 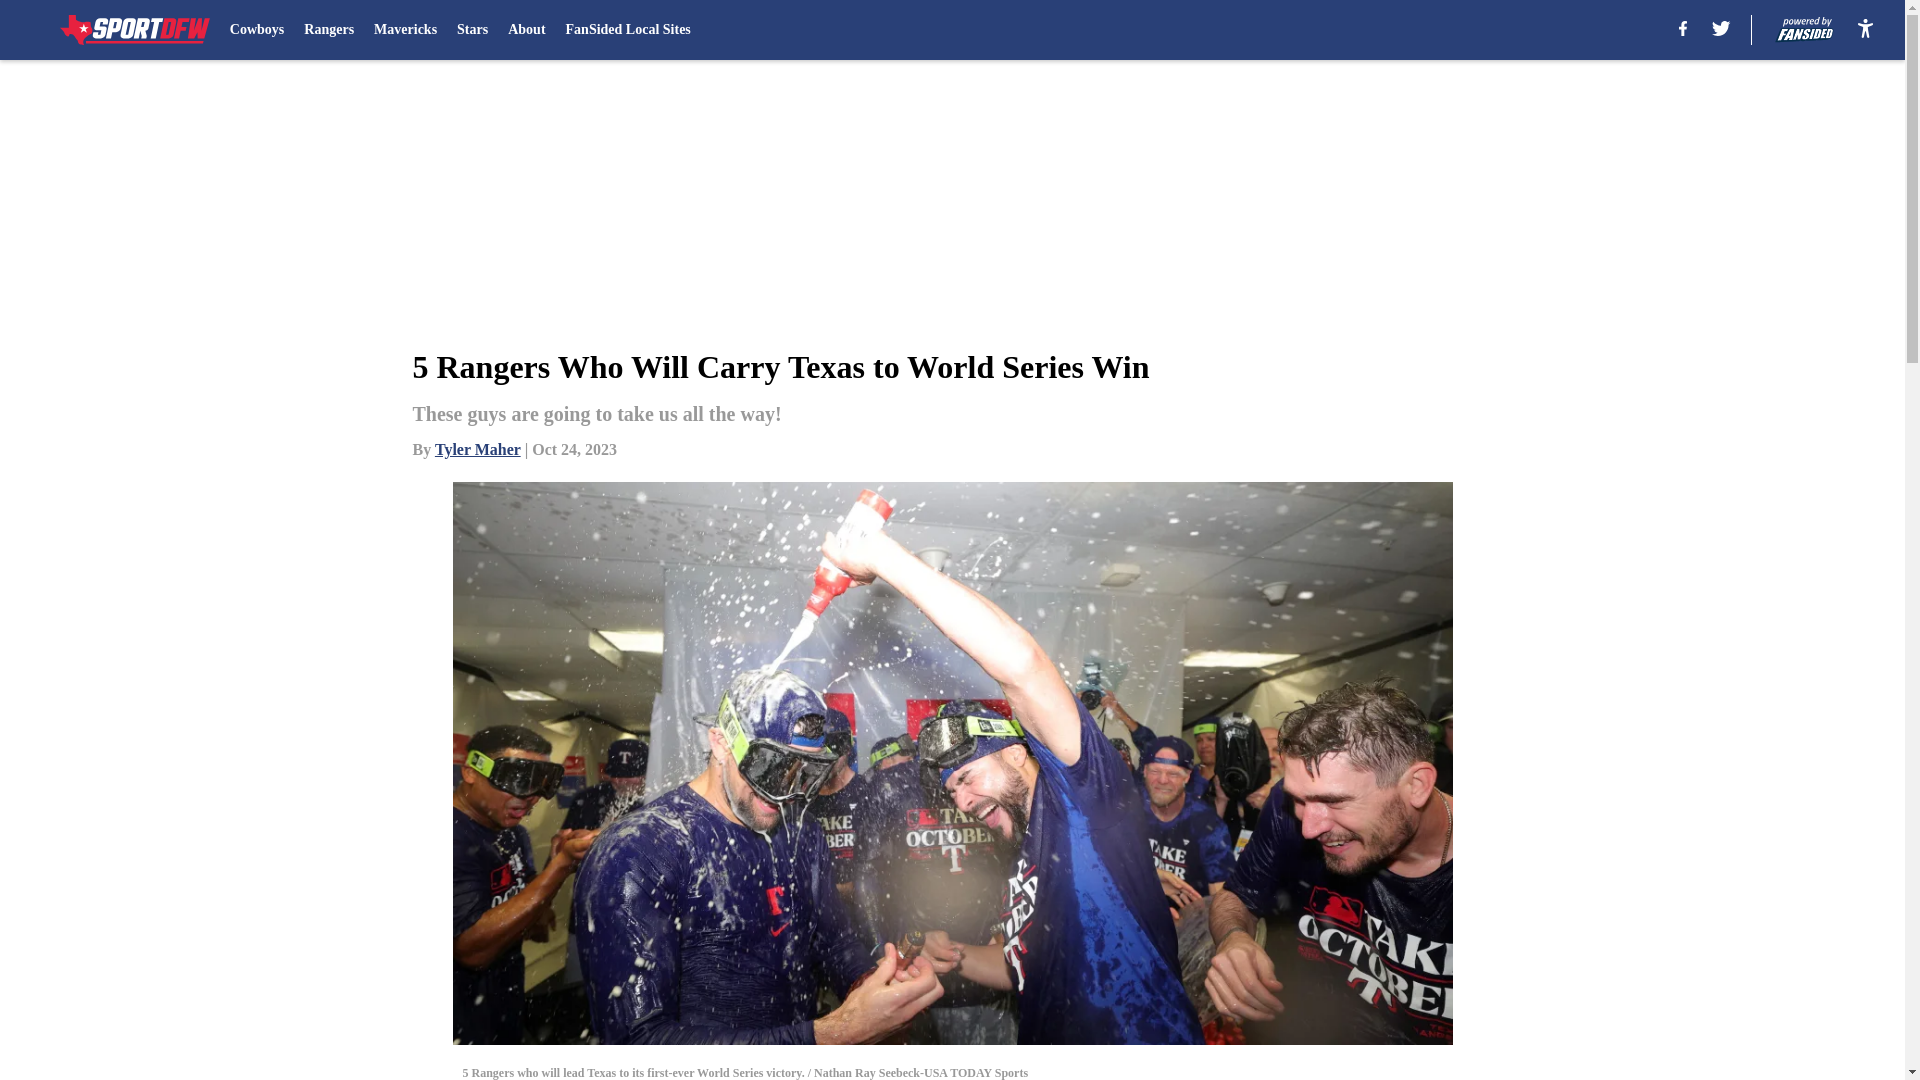 I want to click on Cowboys, so click(x=257, y=30).